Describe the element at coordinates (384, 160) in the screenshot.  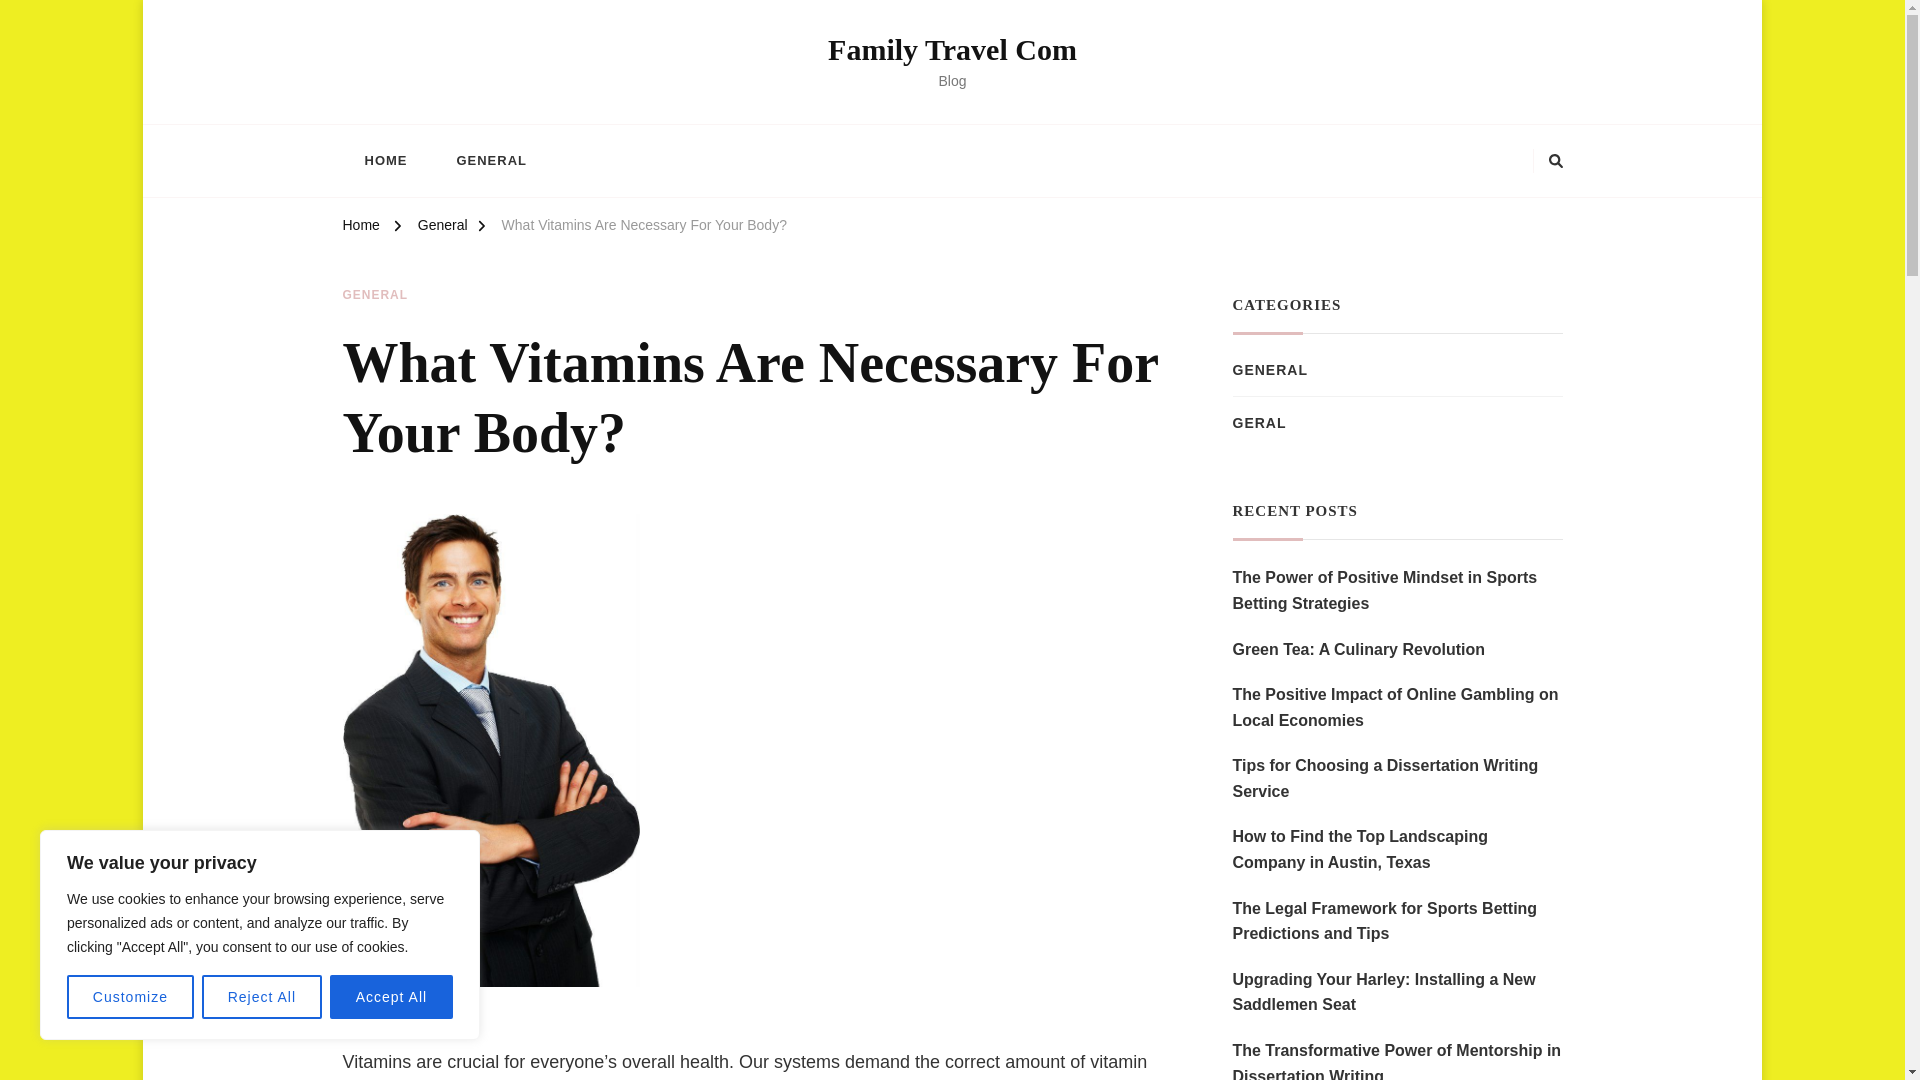
I see `HOME` at that location.